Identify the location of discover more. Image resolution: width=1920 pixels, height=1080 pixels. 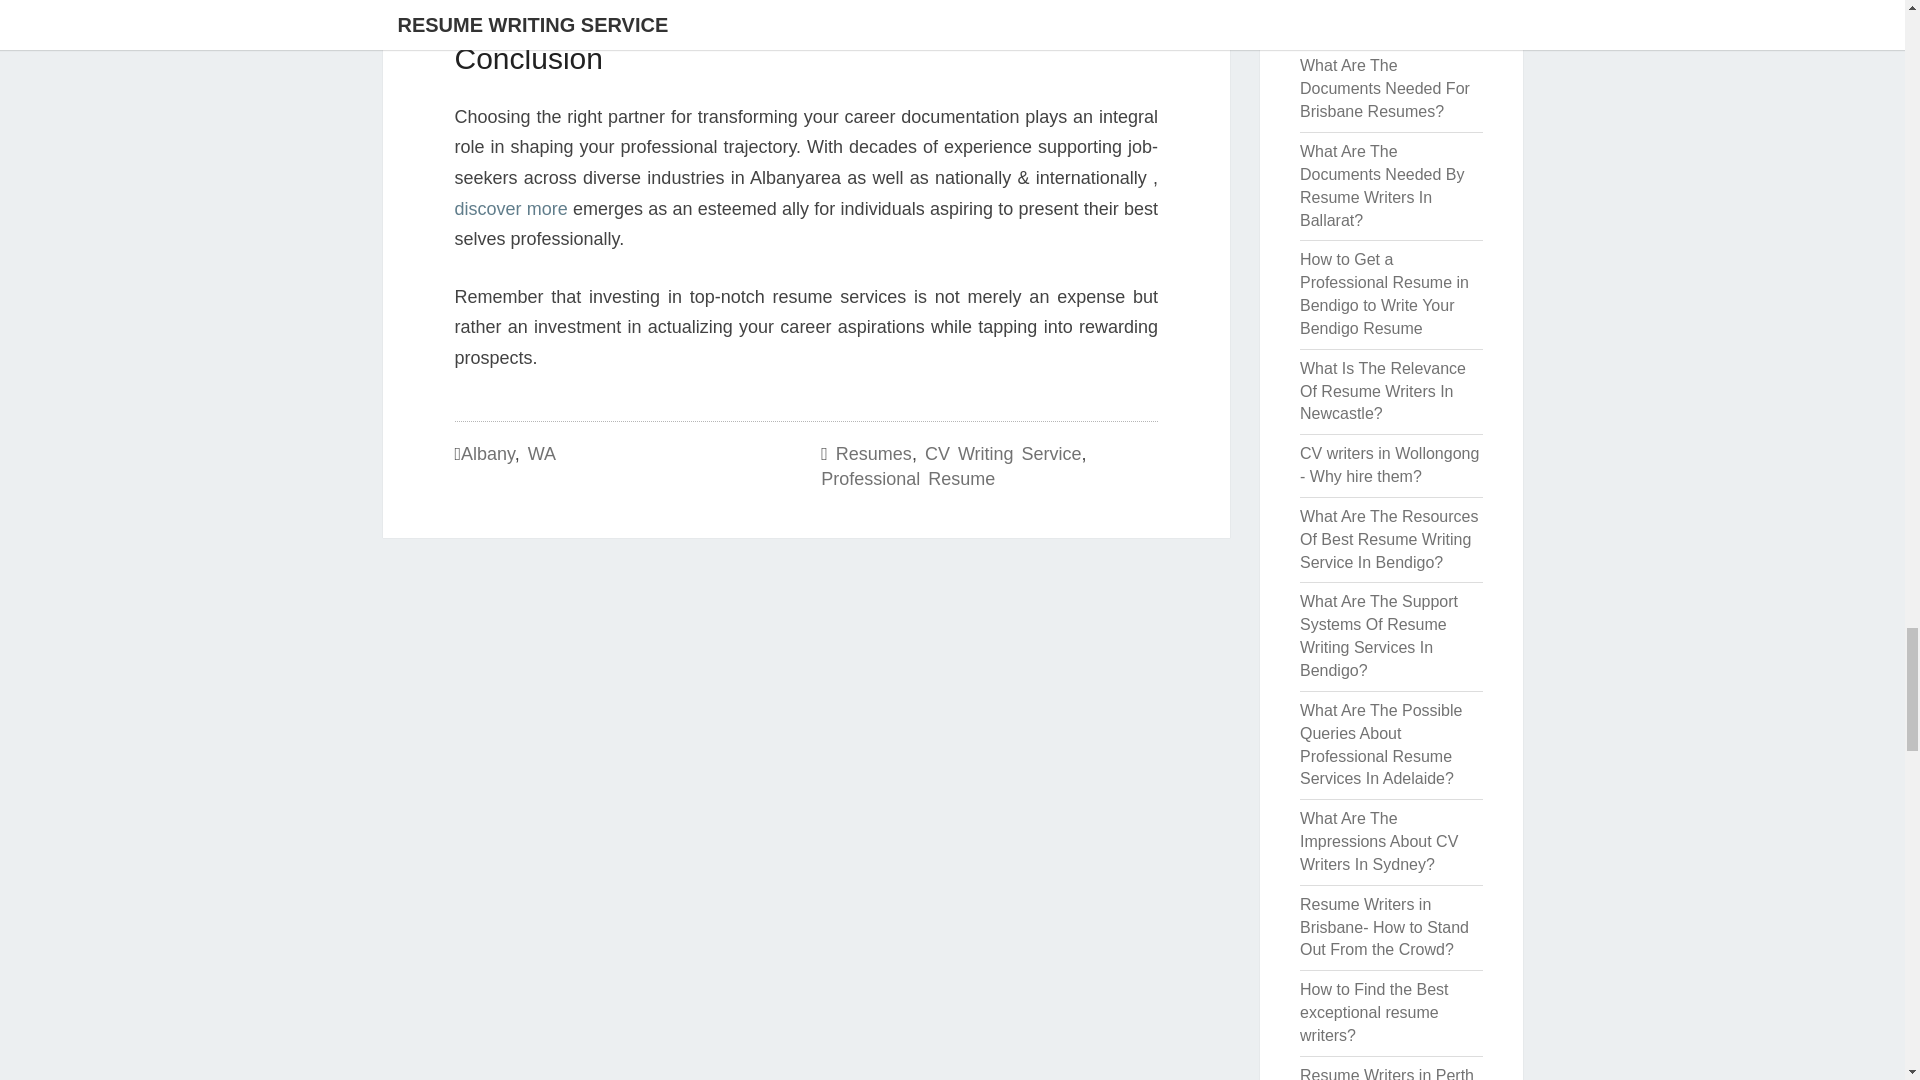
(510, 208).